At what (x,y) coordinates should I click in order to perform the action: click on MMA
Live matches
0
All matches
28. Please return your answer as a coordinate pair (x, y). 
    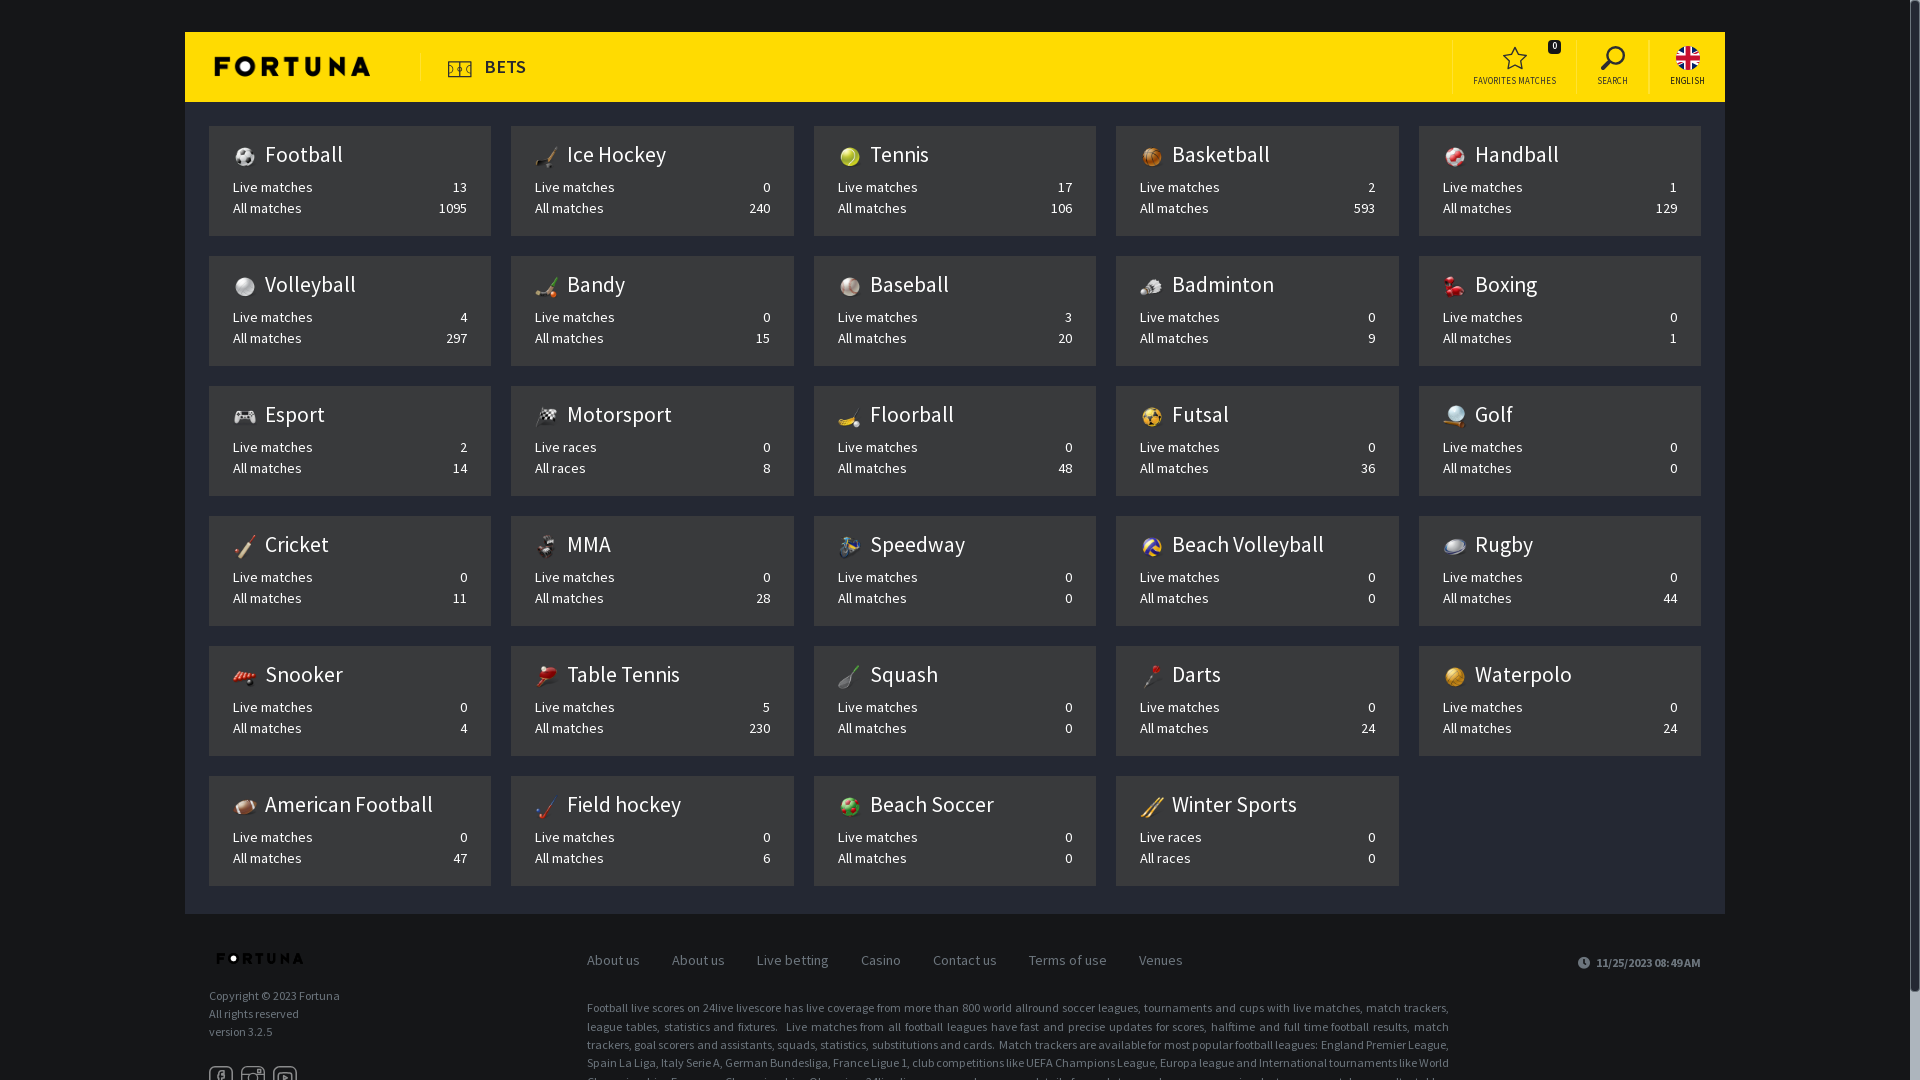
    Looking at the image, I should click on (652, 571).